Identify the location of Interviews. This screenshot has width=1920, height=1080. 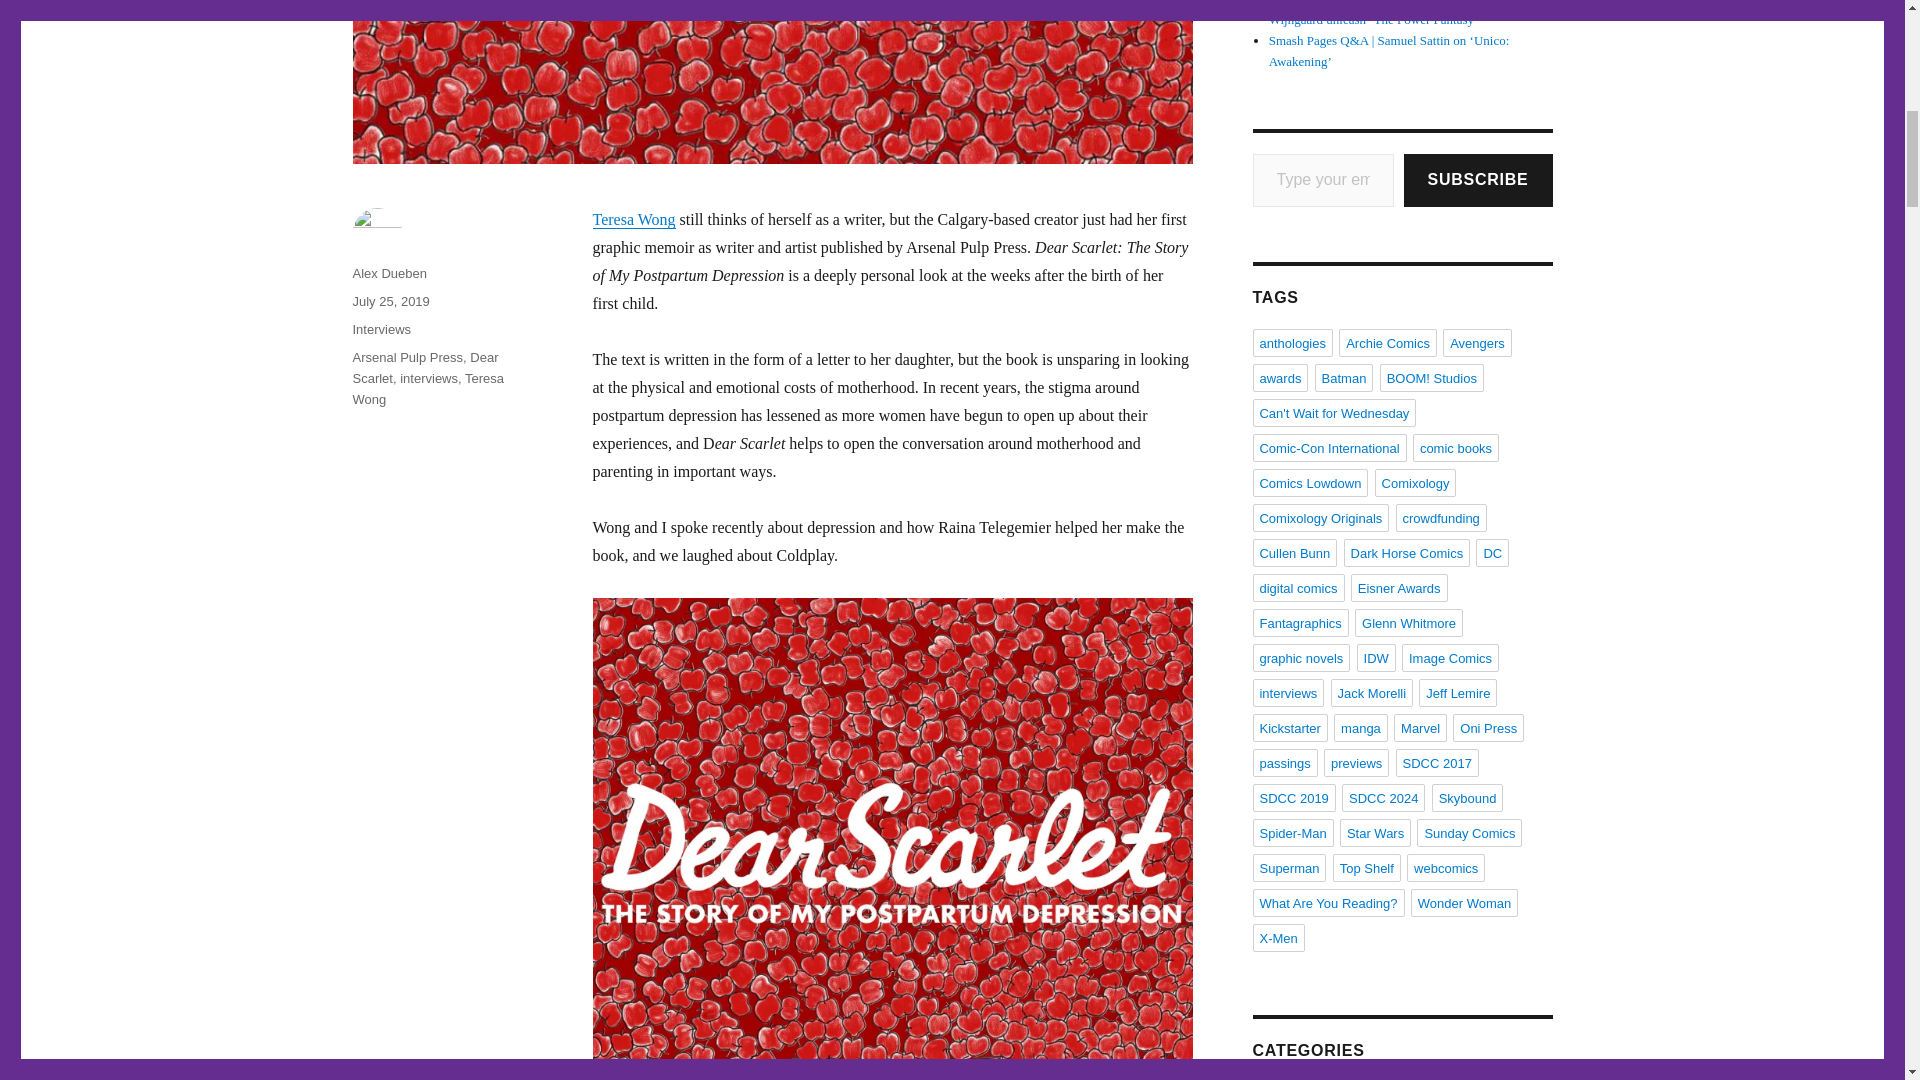
(380, 328).